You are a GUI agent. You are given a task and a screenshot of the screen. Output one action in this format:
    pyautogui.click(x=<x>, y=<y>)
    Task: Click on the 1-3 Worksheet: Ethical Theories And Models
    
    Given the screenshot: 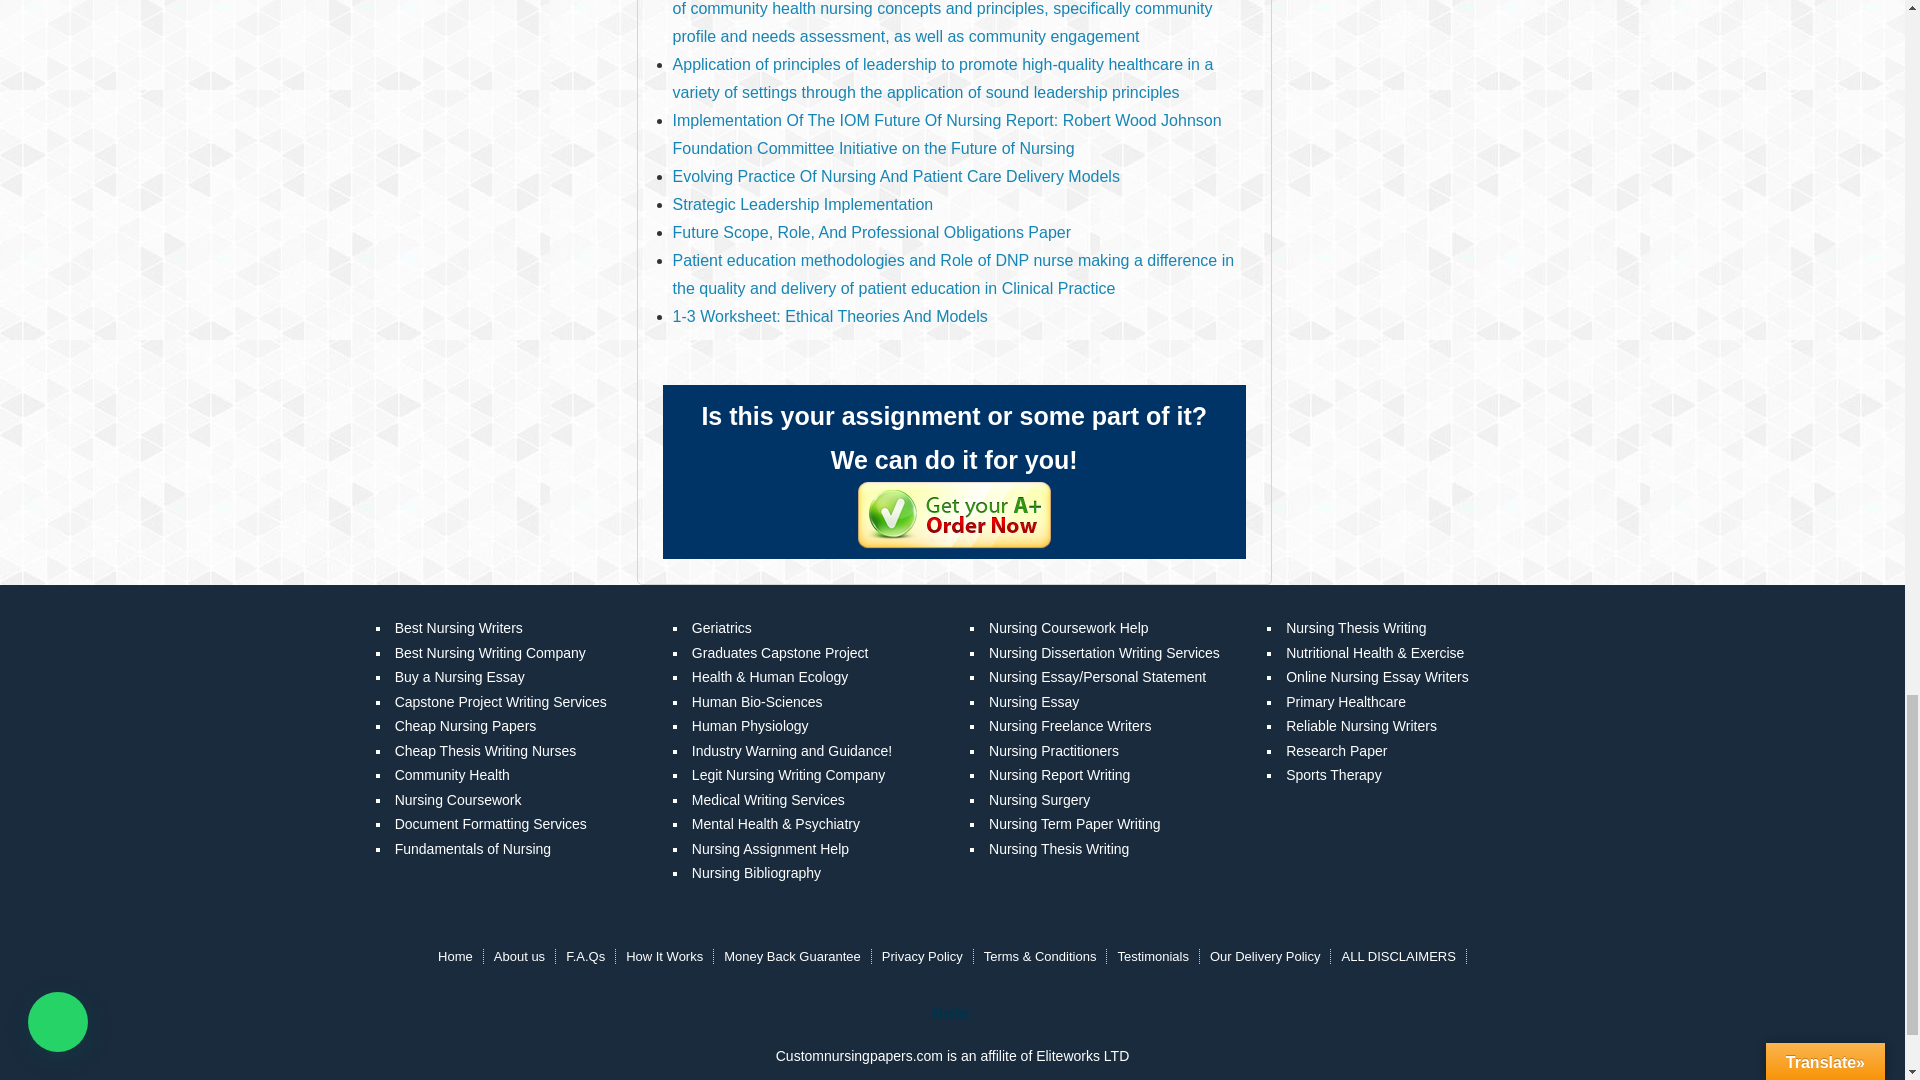 What is the action you would take?
    pyautogui.click(x=830, y=316)
    